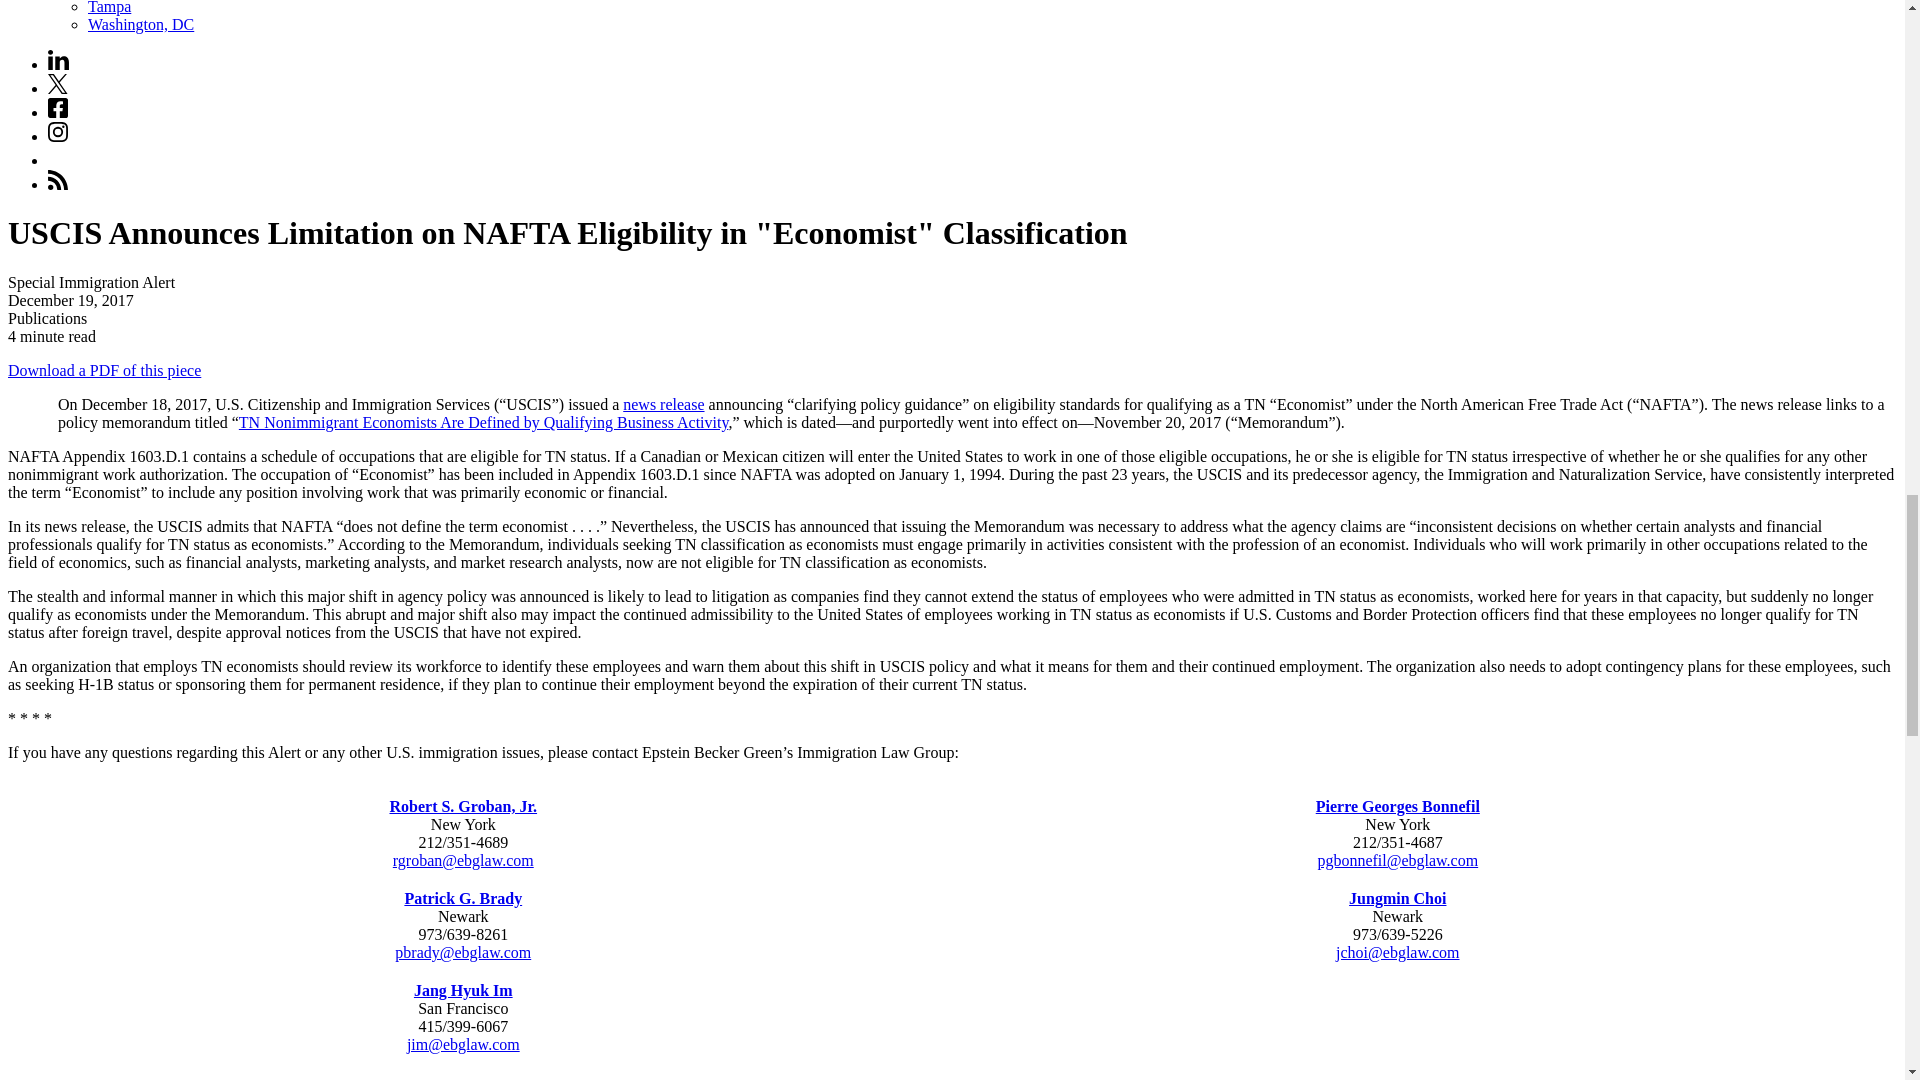  What do you see at coordinates (58, 60) in the screenshot?
I see `Linkedin` at bounding box center [58, 60].